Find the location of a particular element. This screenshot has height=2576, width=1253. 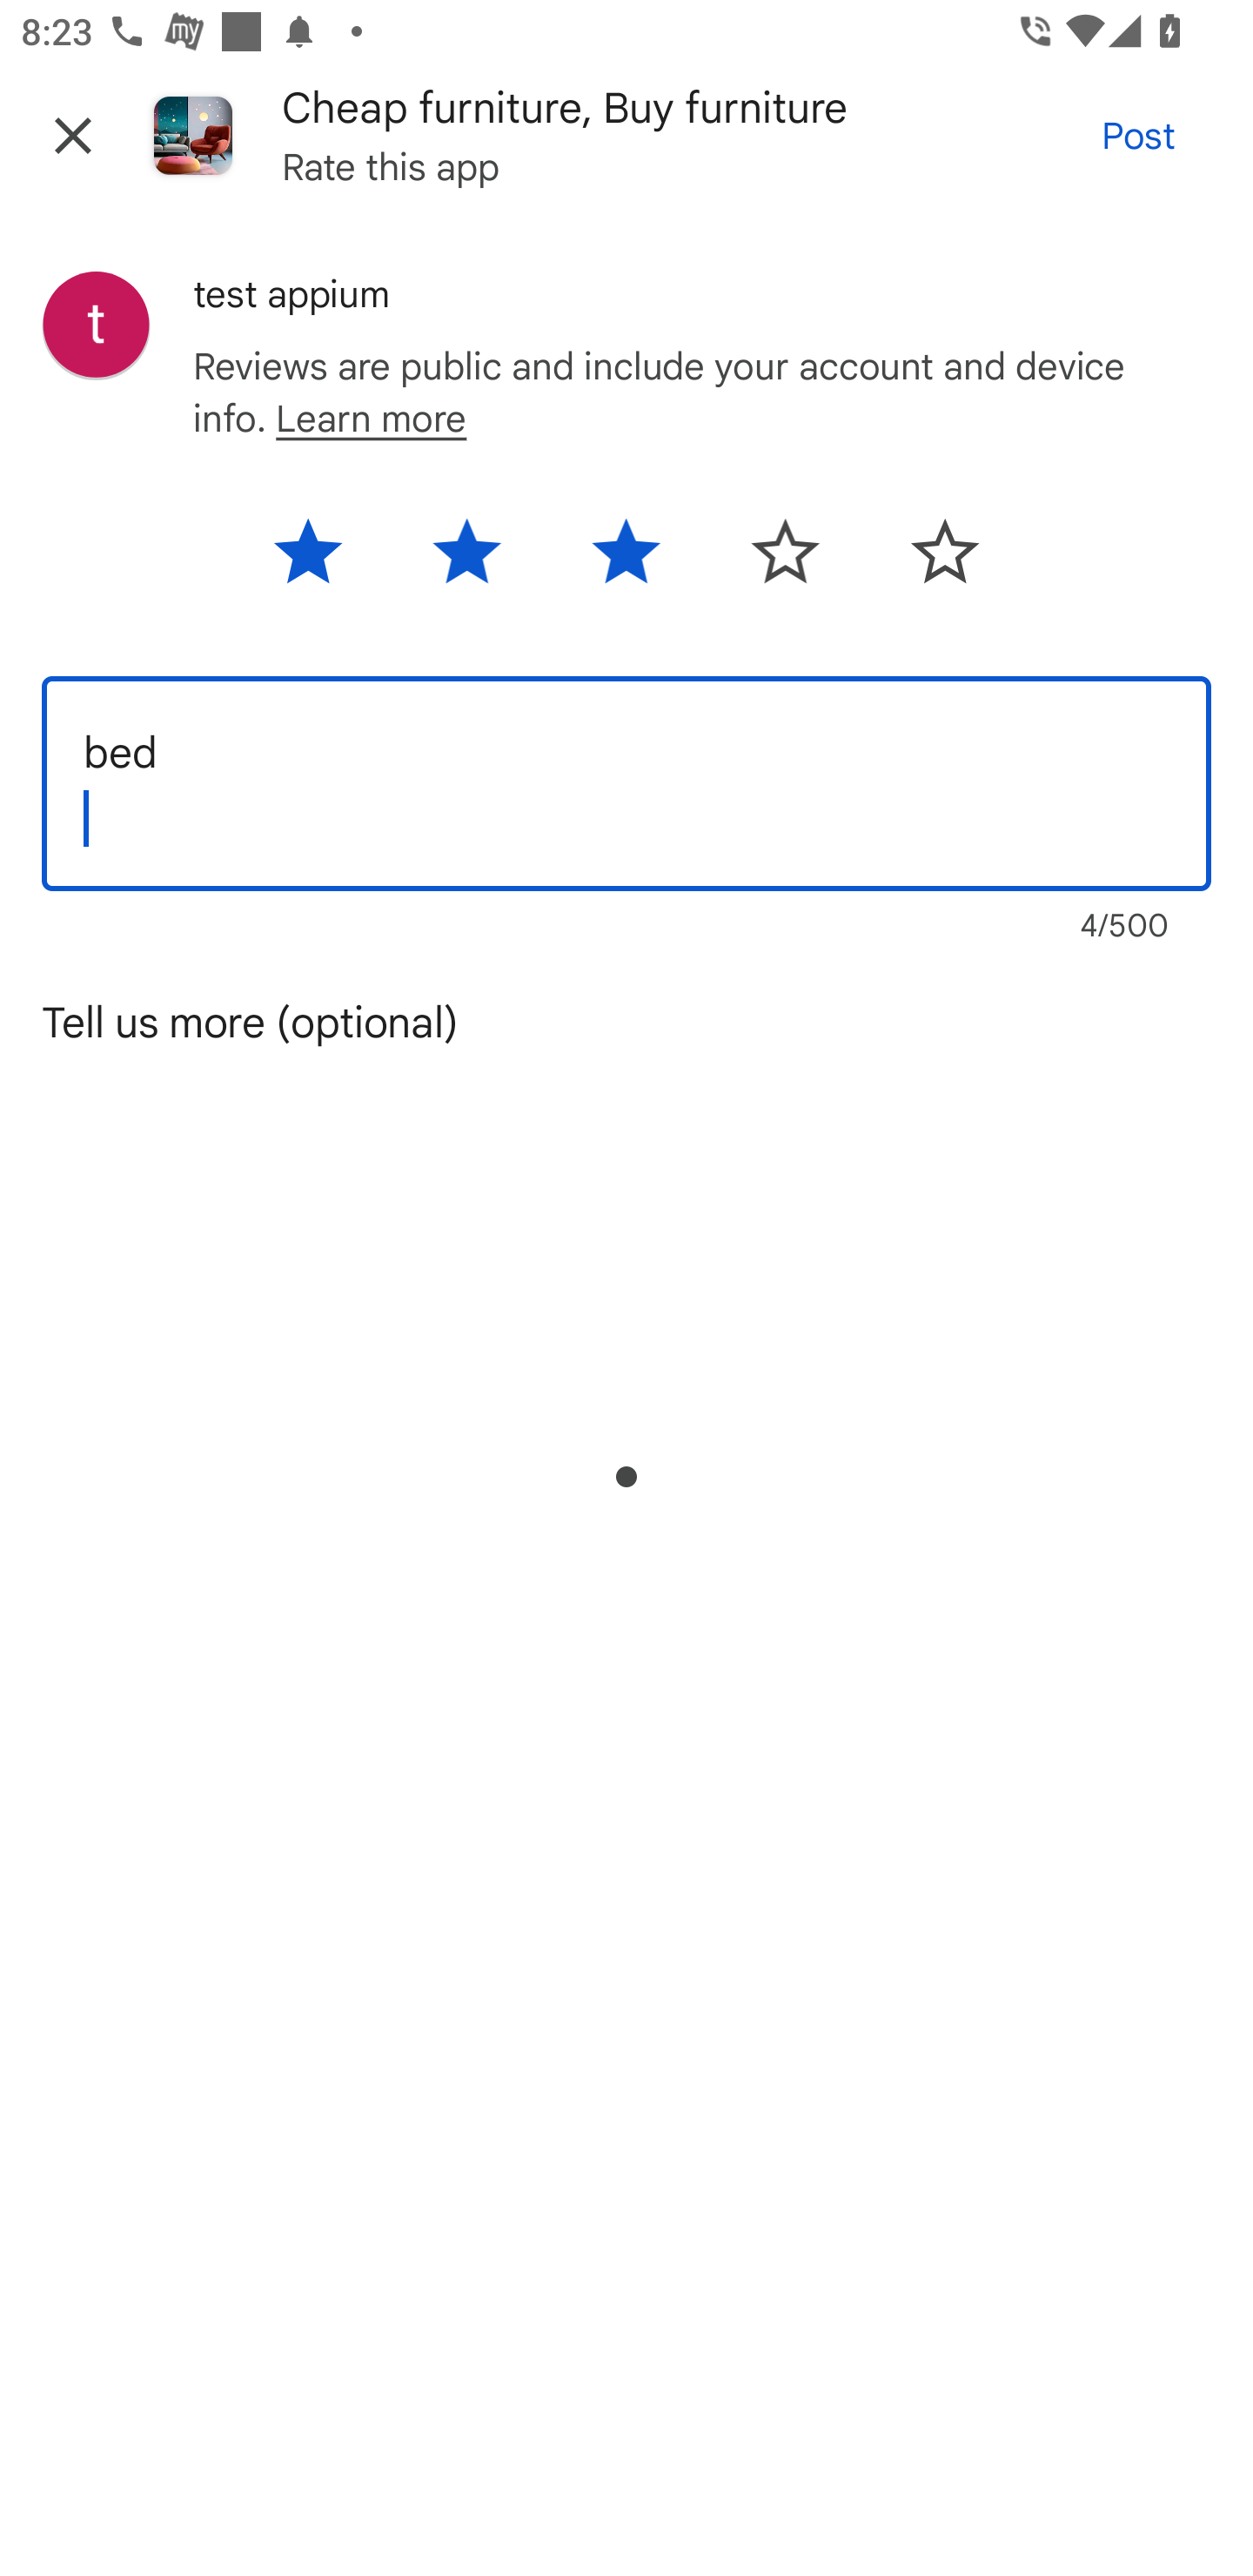

Close is located at coordinates (73, 135).